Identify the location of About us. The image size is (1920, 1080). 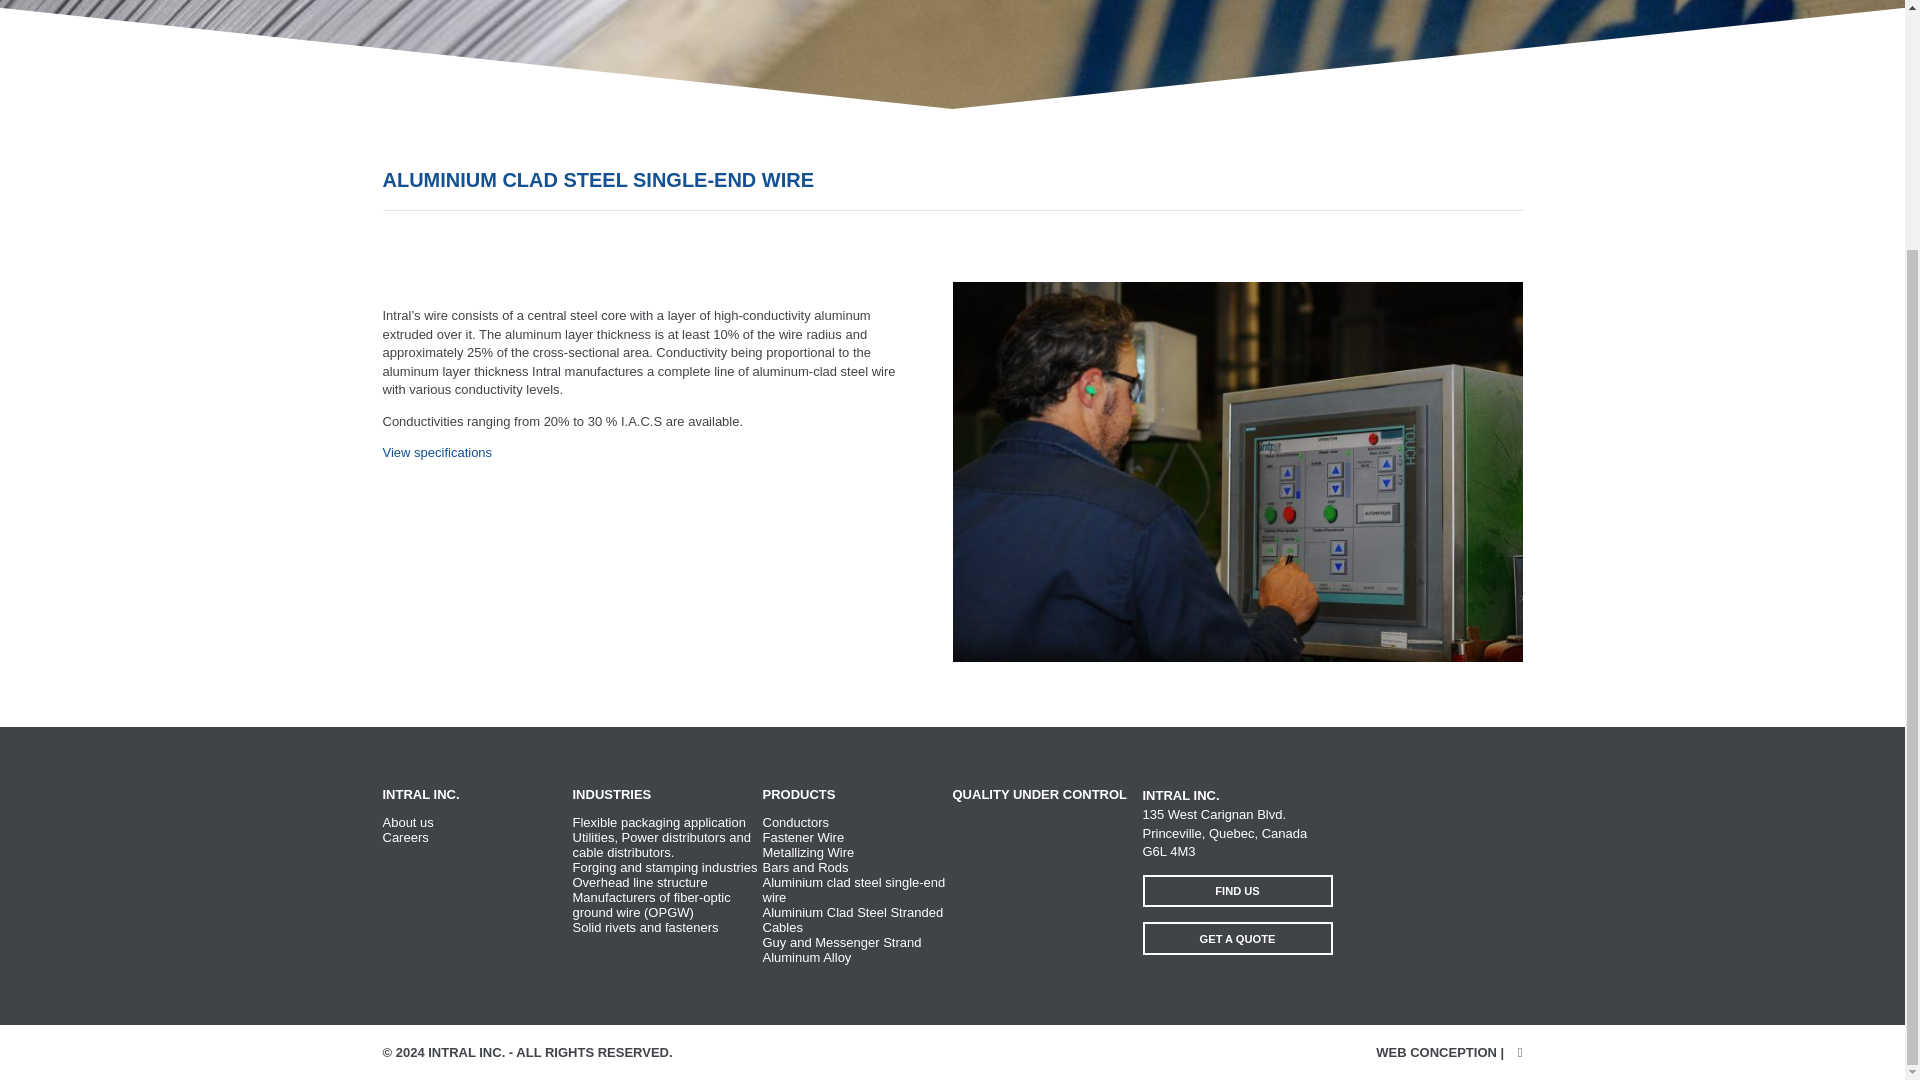
(408, 822).